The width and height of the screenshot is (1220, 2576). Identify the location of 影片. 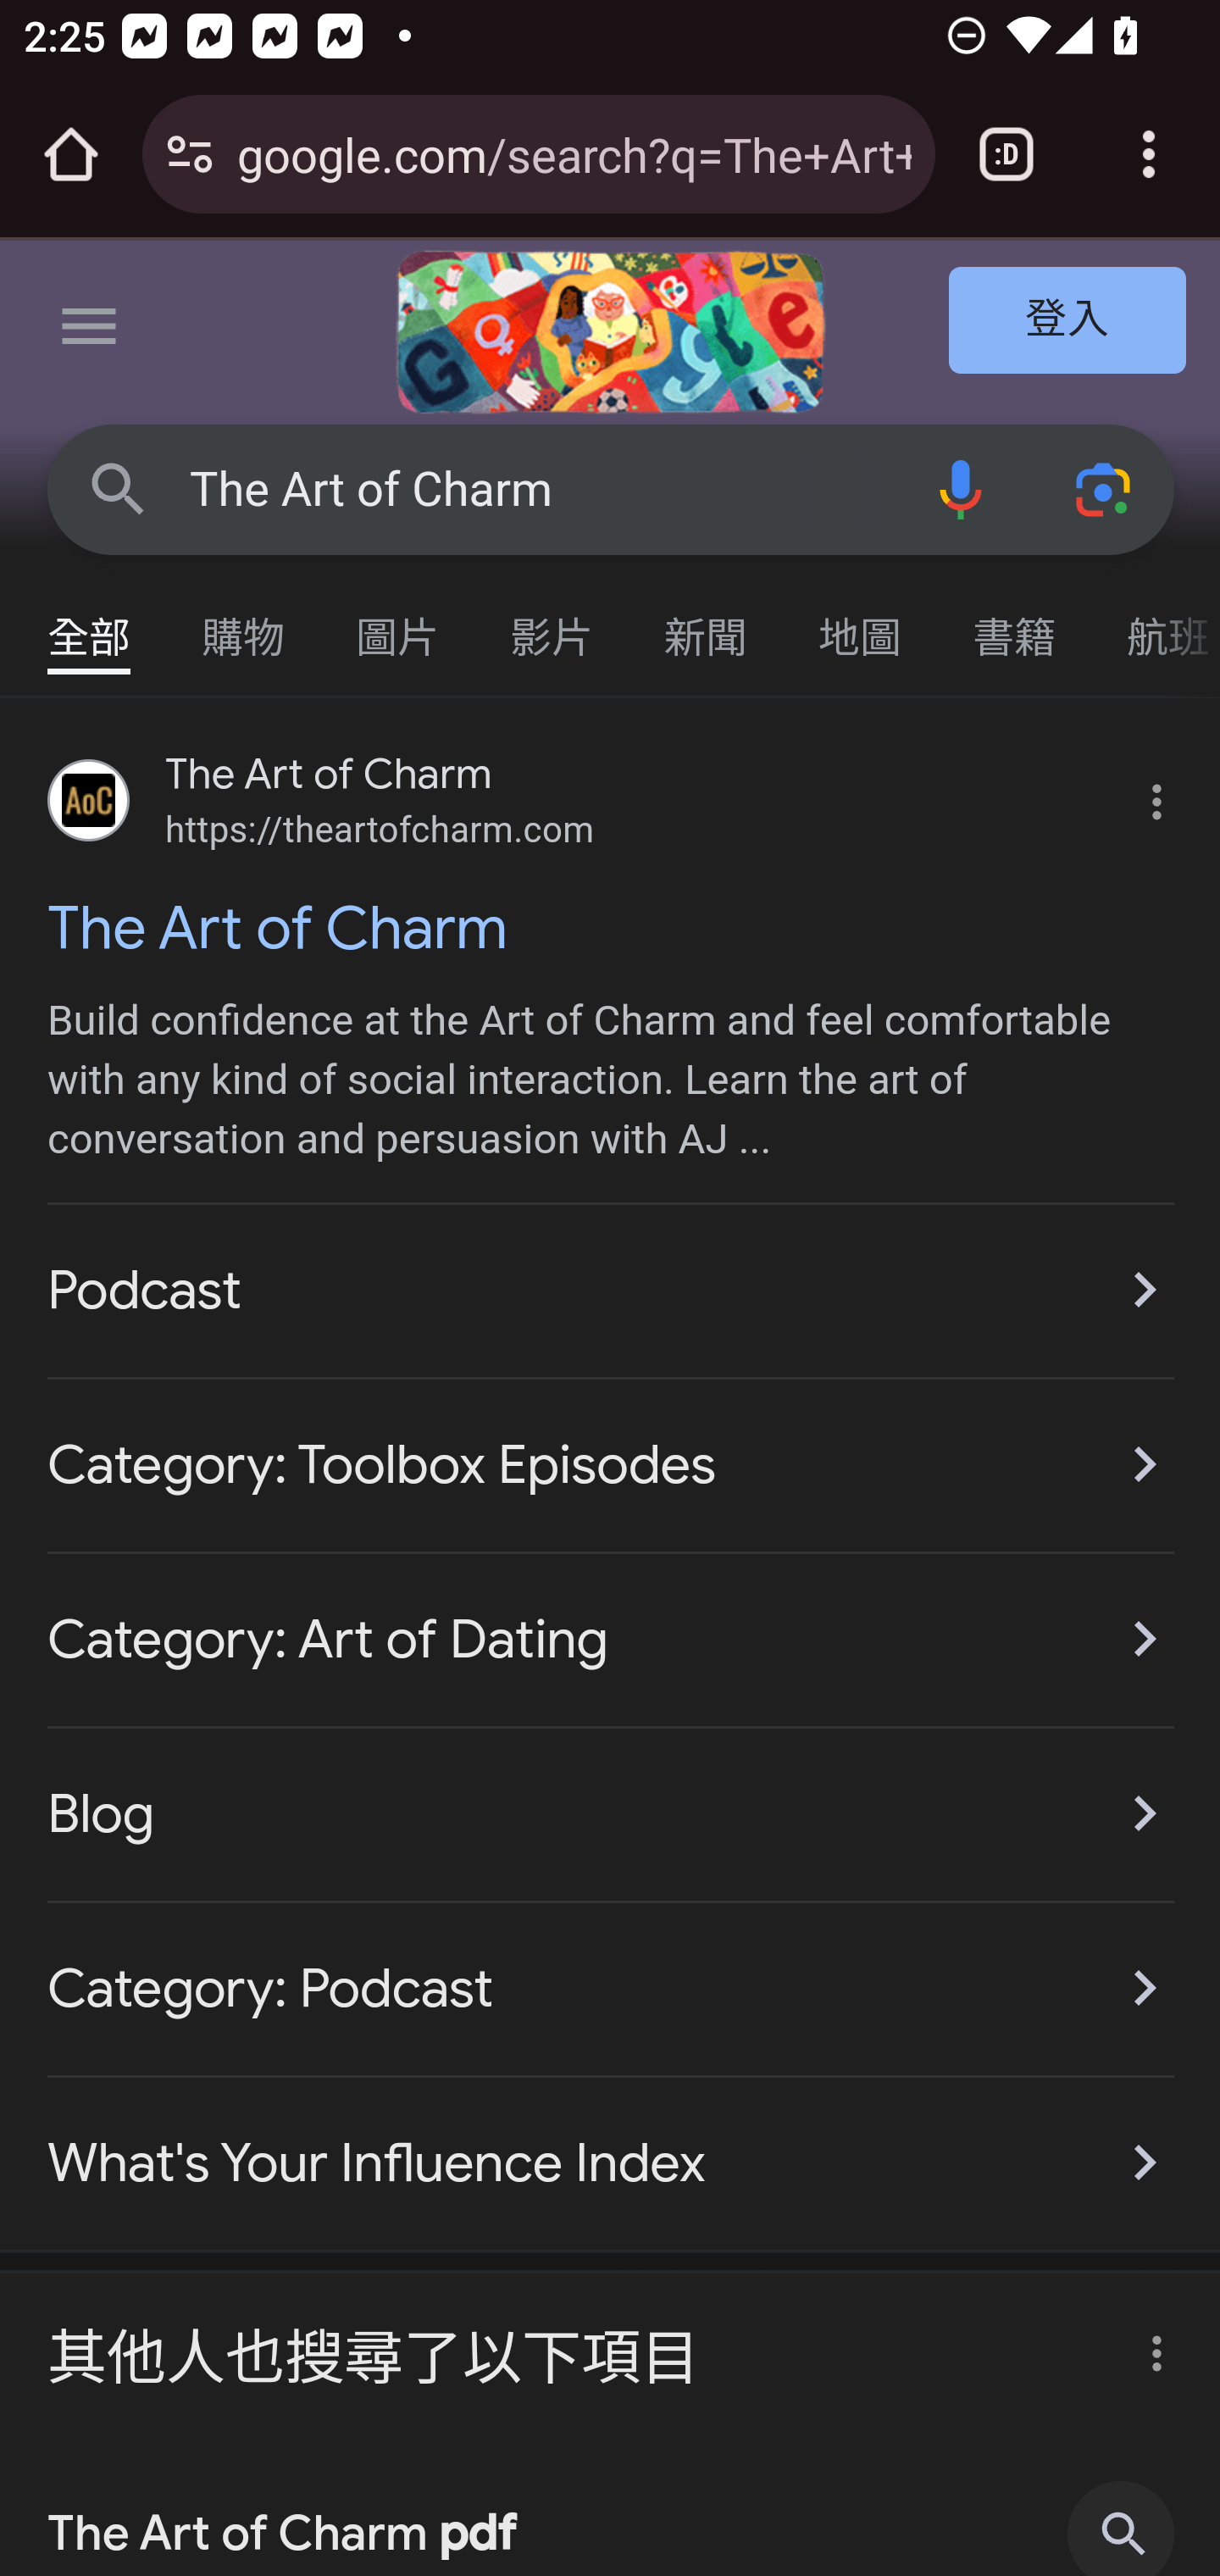
(552, 622).